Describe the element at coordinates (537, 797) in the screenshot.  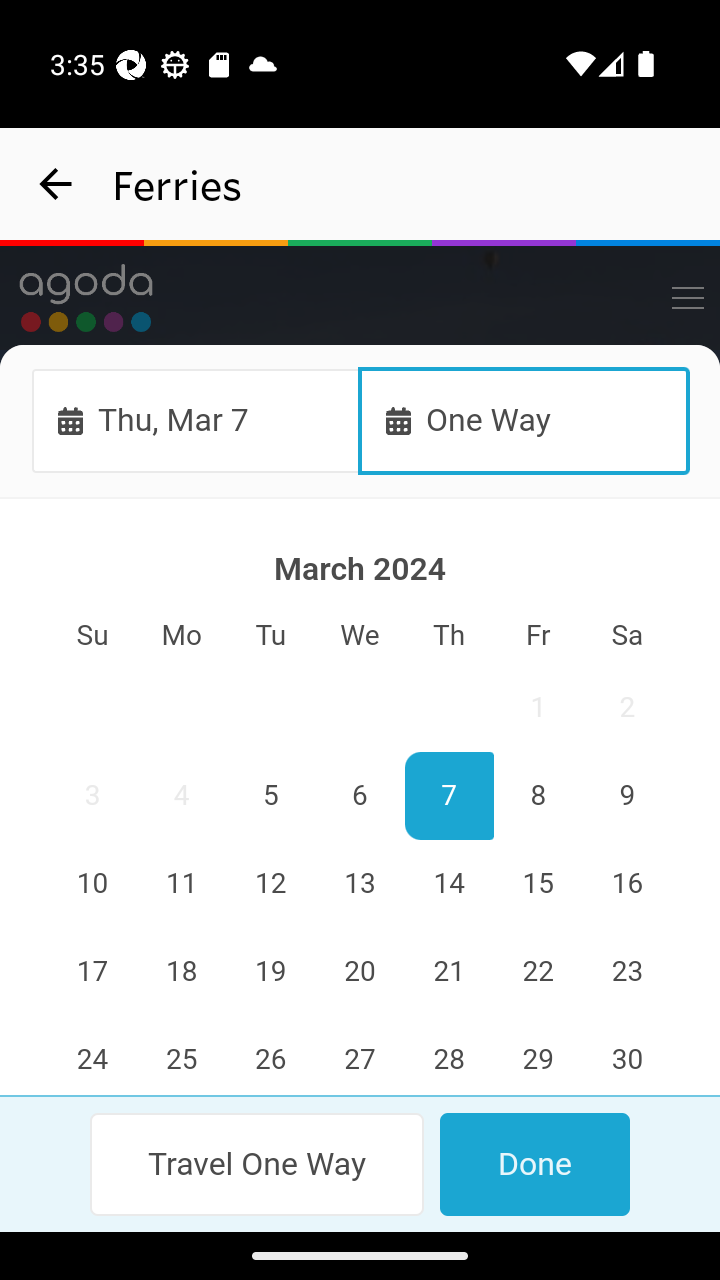
I see `8` at that location.